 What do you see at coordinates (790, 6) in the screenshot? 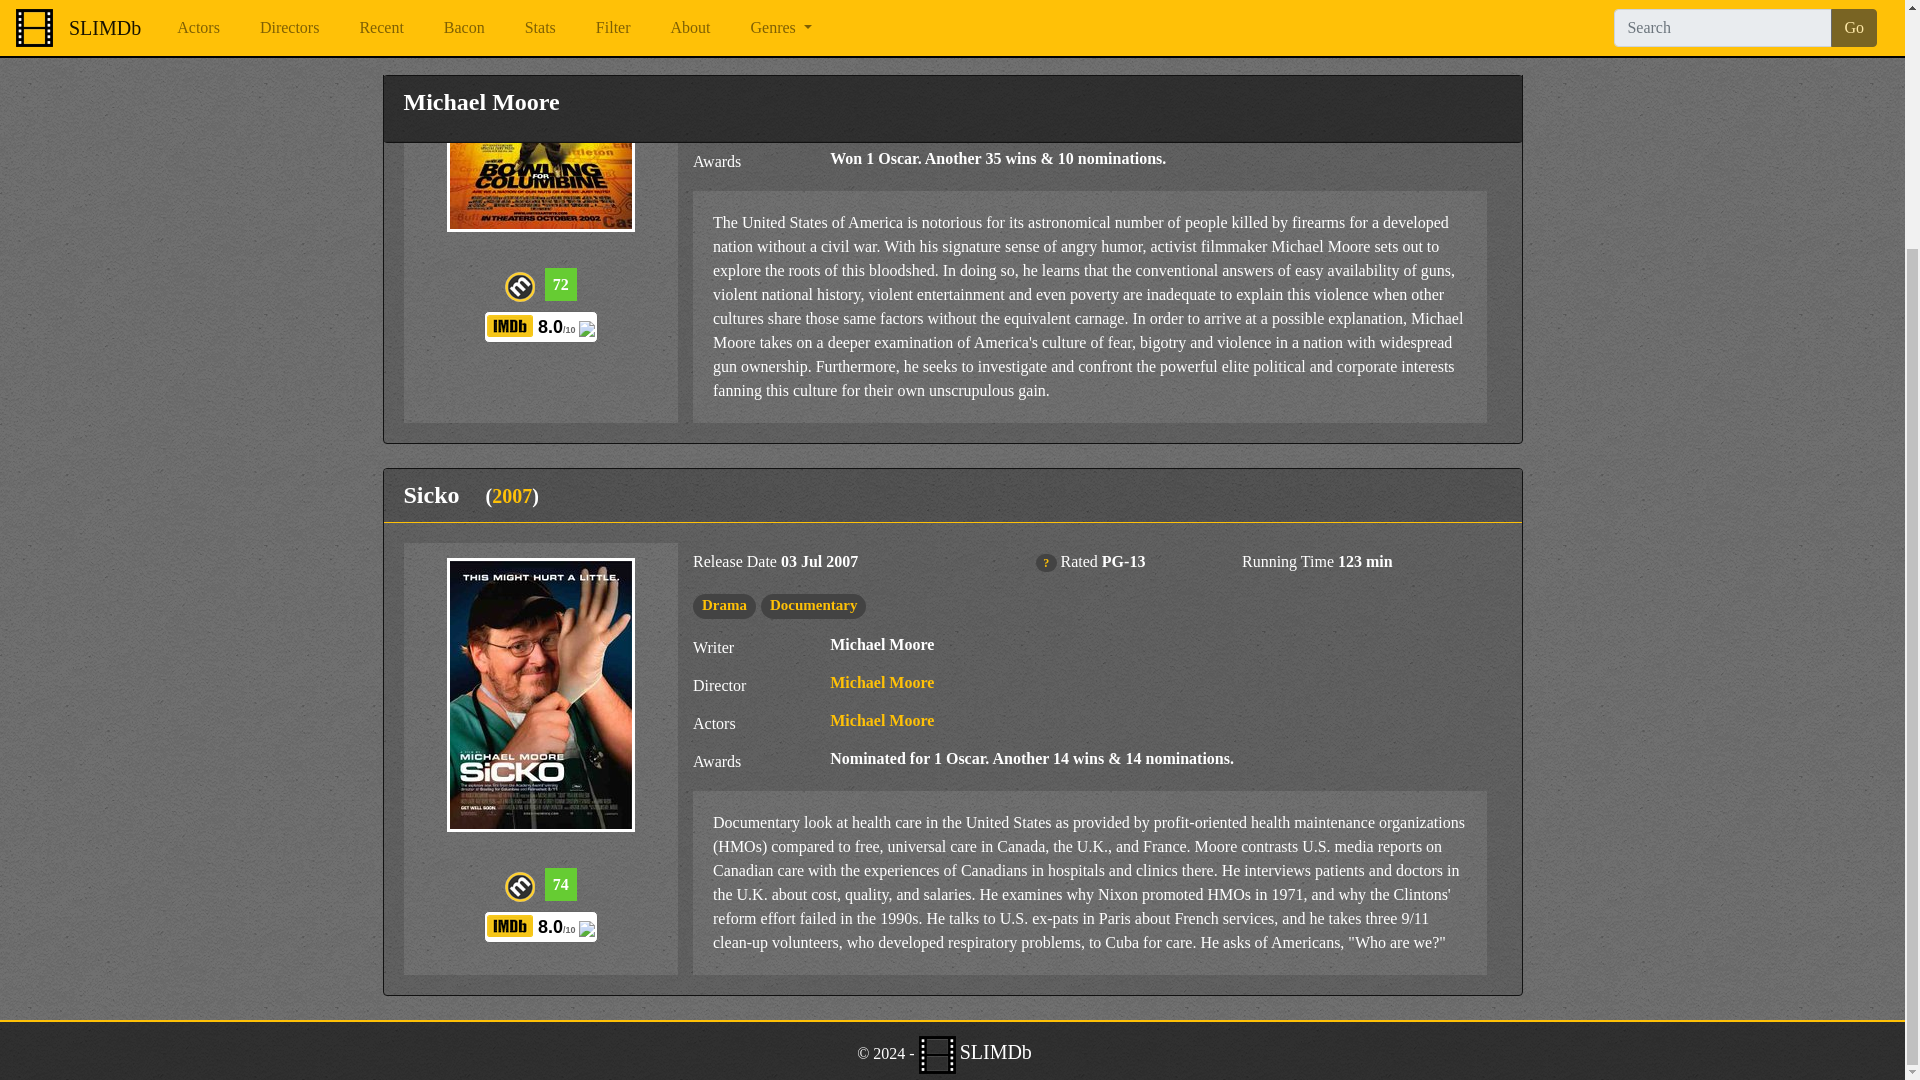
I see `Crime` at bounding box center [790, 6].